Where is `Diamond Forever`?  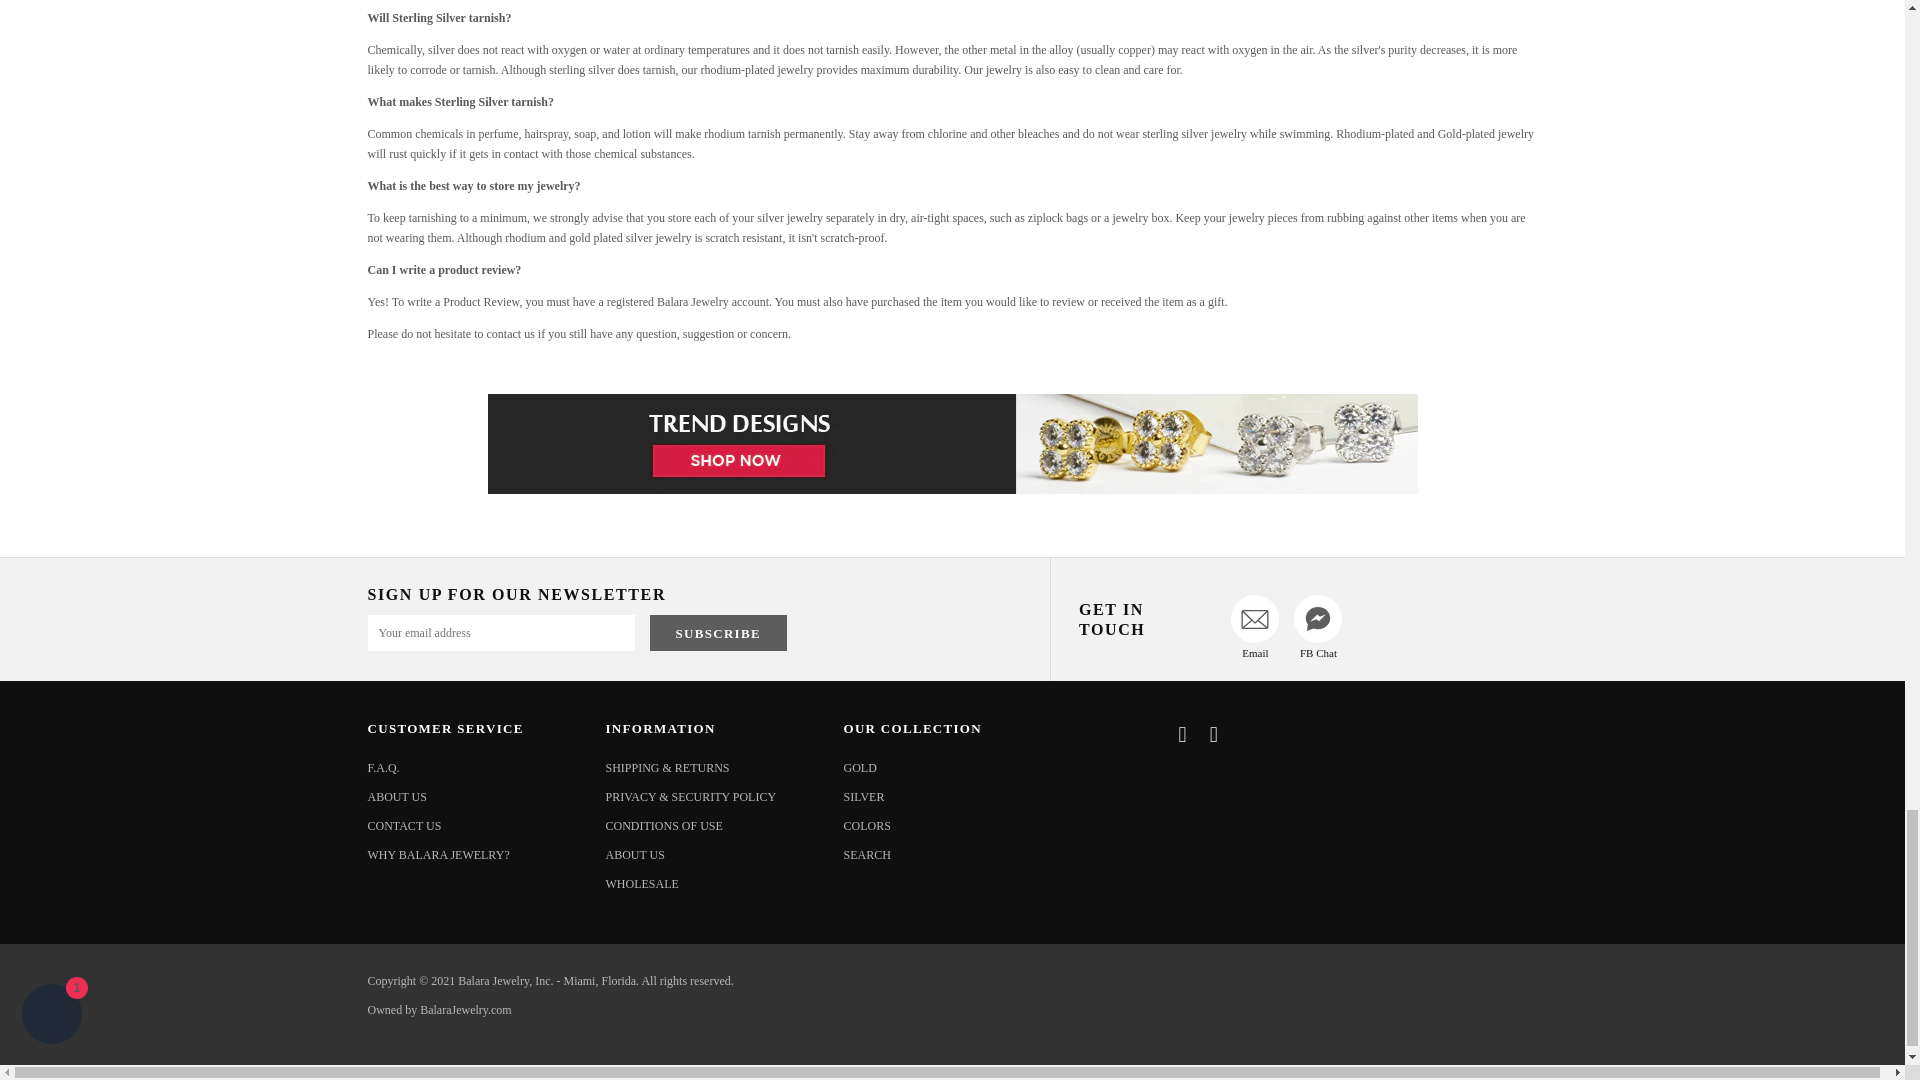
Diamond Forever is located at coordinates (952, 444).